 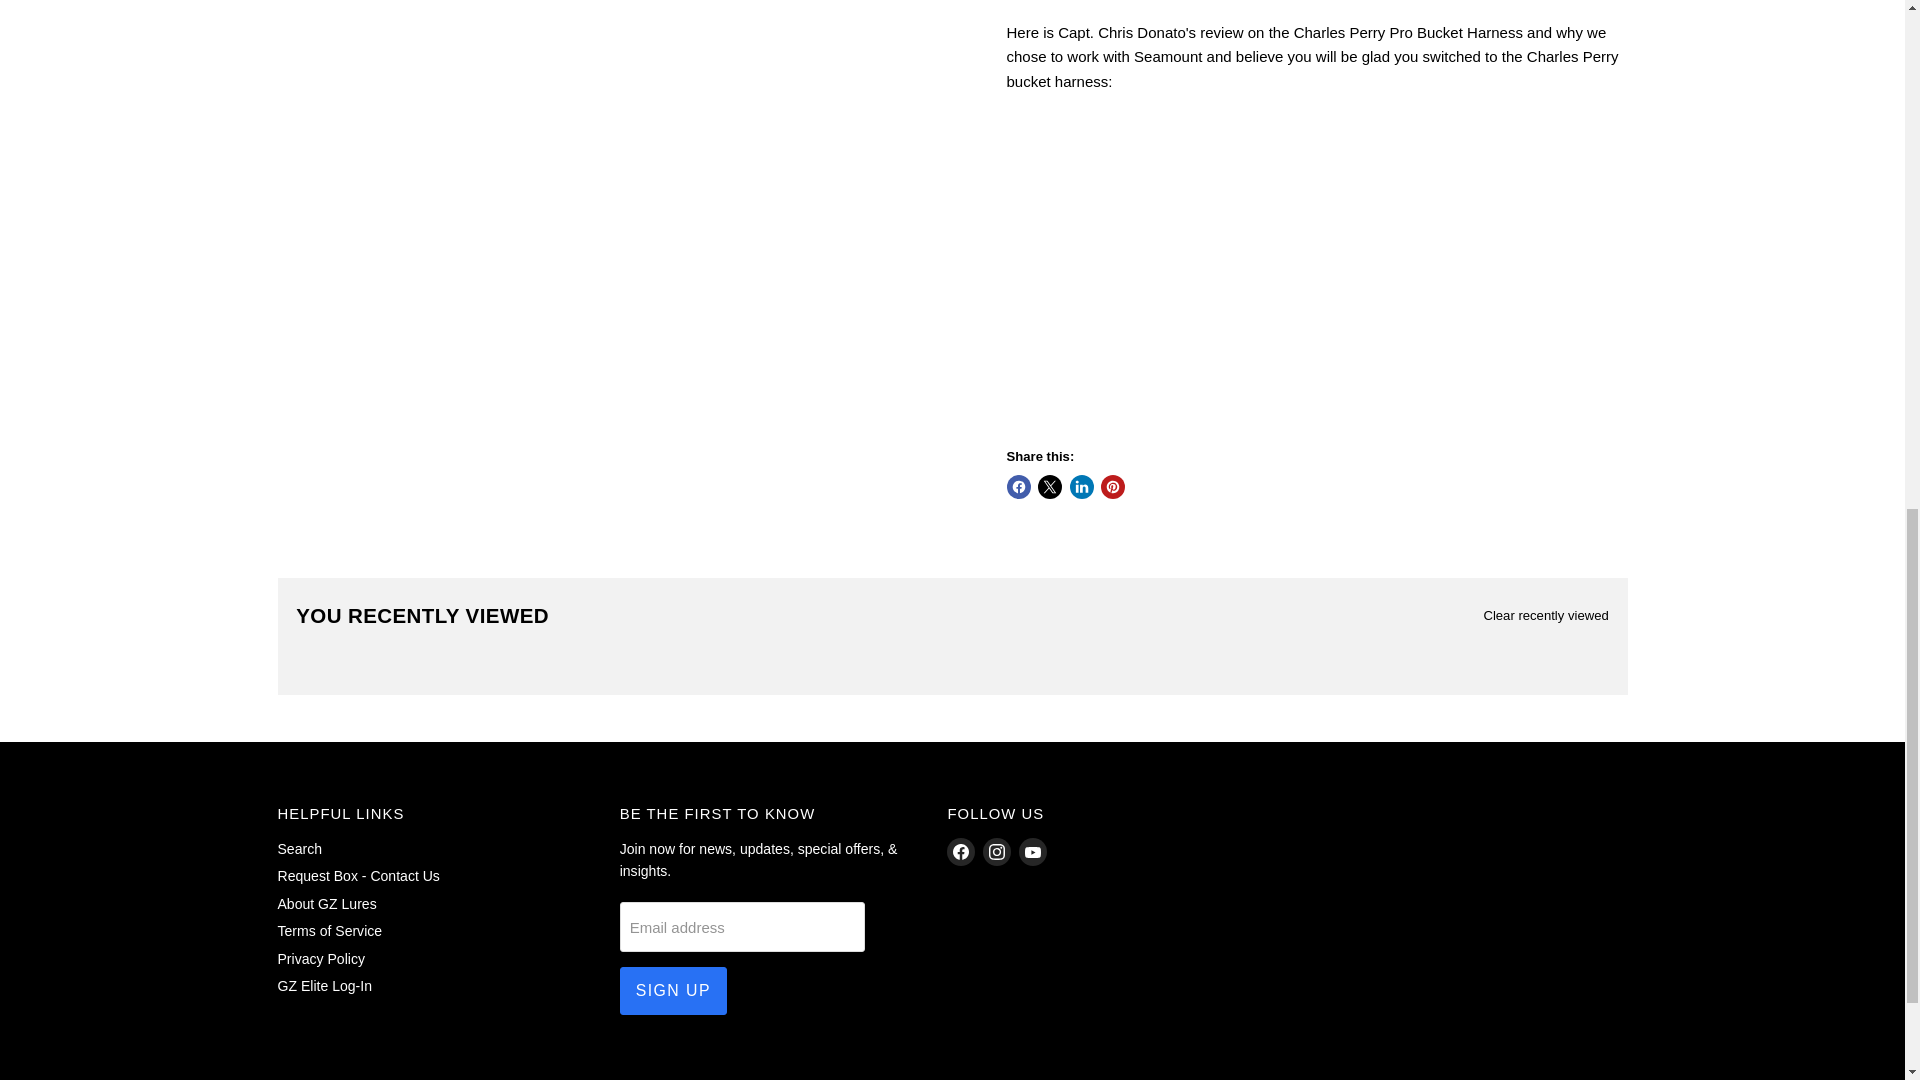 What do you see at coordinates (1032, 852) in the screenshot?
I see `YouTube` at bounding box center [1032, 852].